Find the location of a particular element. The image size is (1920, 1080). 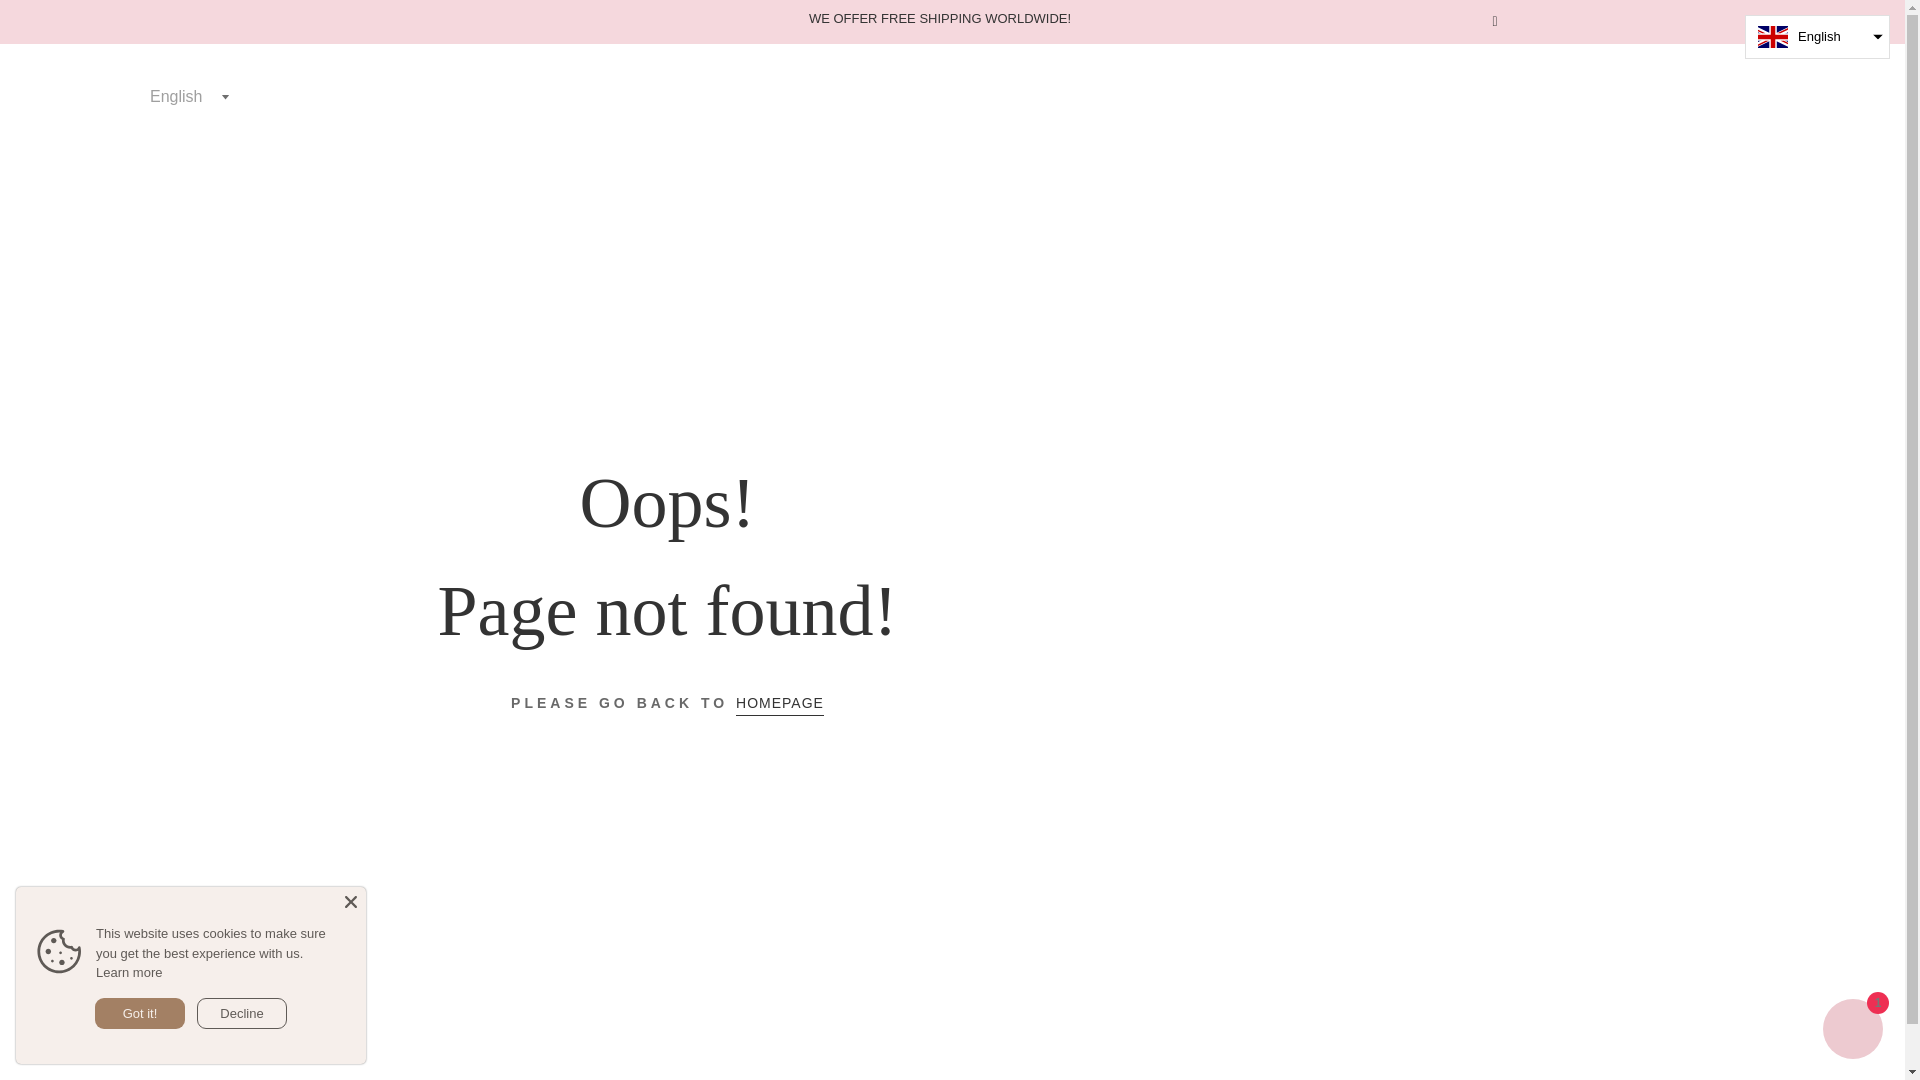

Learn more is located at coordinates (128, 972).